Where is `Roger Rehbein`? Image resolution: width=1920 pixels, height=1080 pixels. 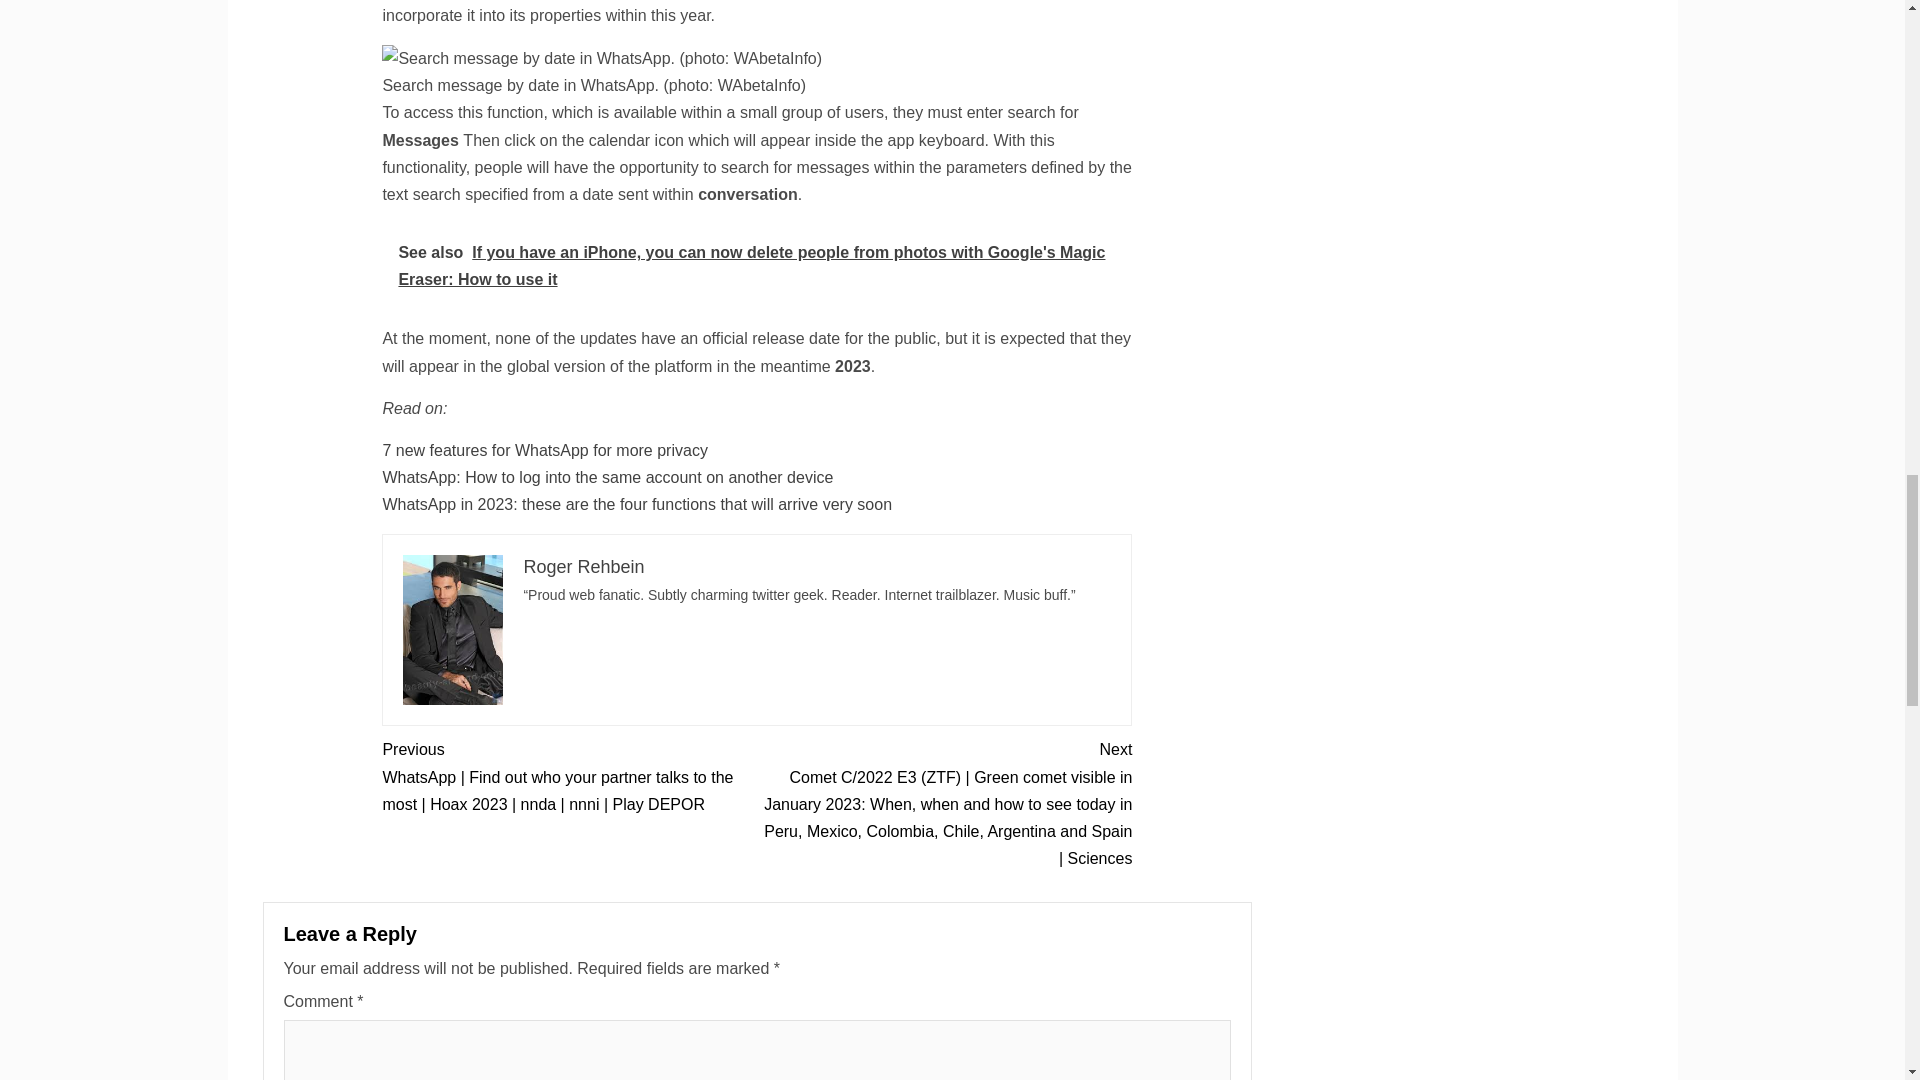 Roger Rehbein is located at coordinates (582, 566).